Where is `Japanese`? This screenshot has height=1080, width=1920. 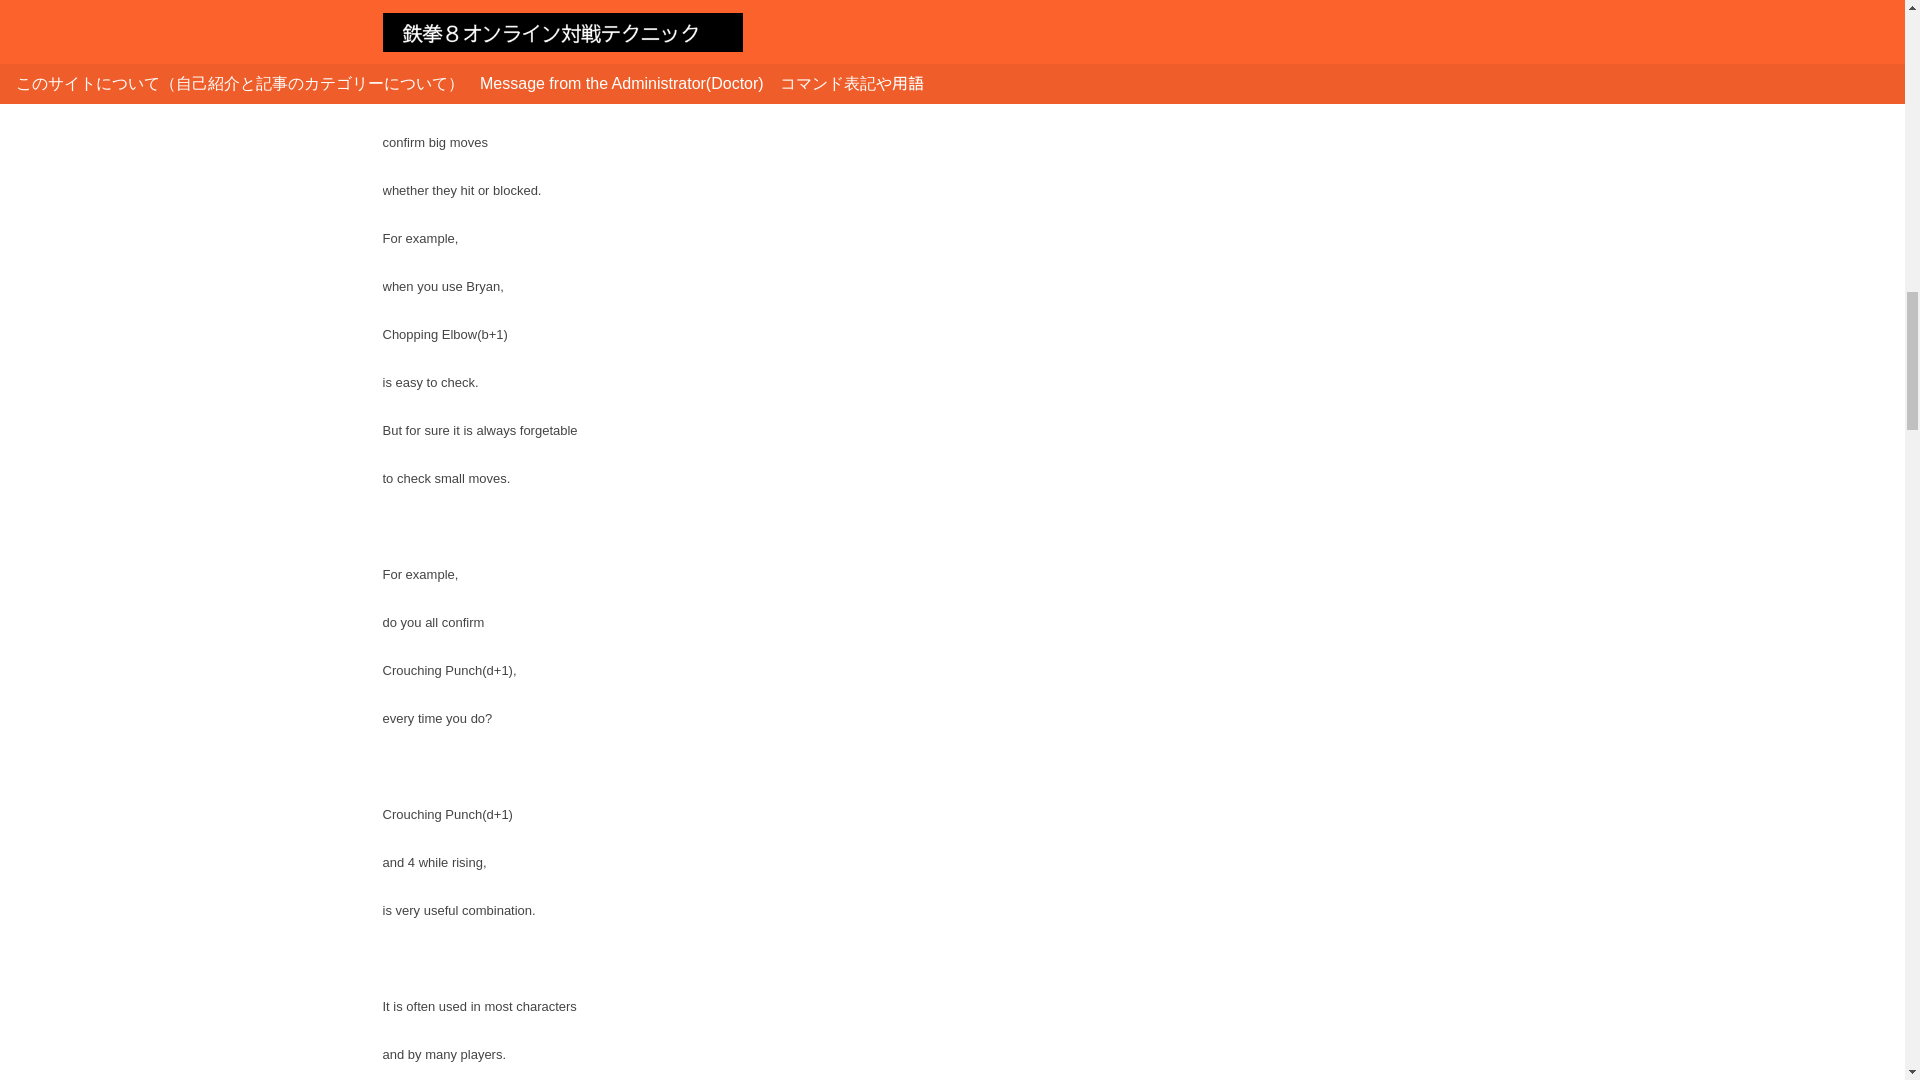
Japanese is located at coordinates (1248, 42).